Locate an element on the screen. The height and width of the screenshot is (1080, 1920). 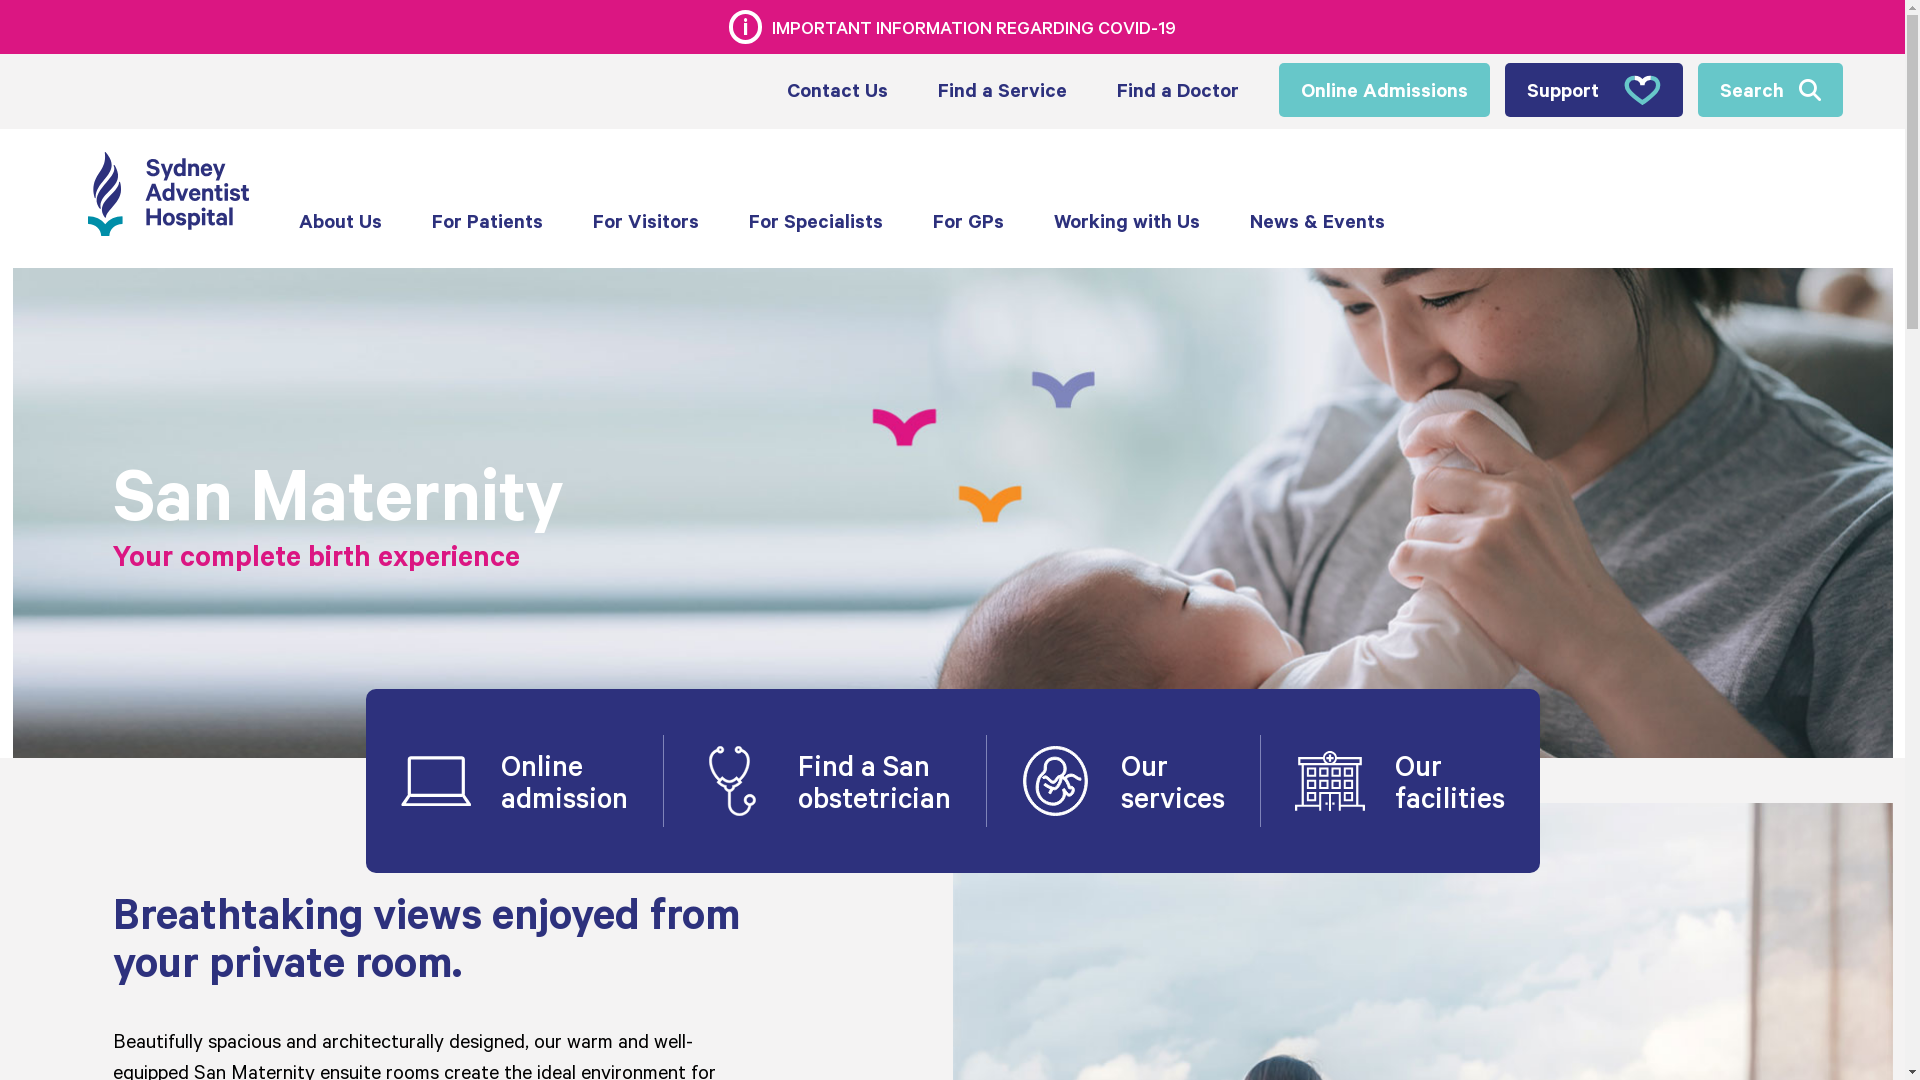
Our
facilities is located at coordinates (1400, 781).